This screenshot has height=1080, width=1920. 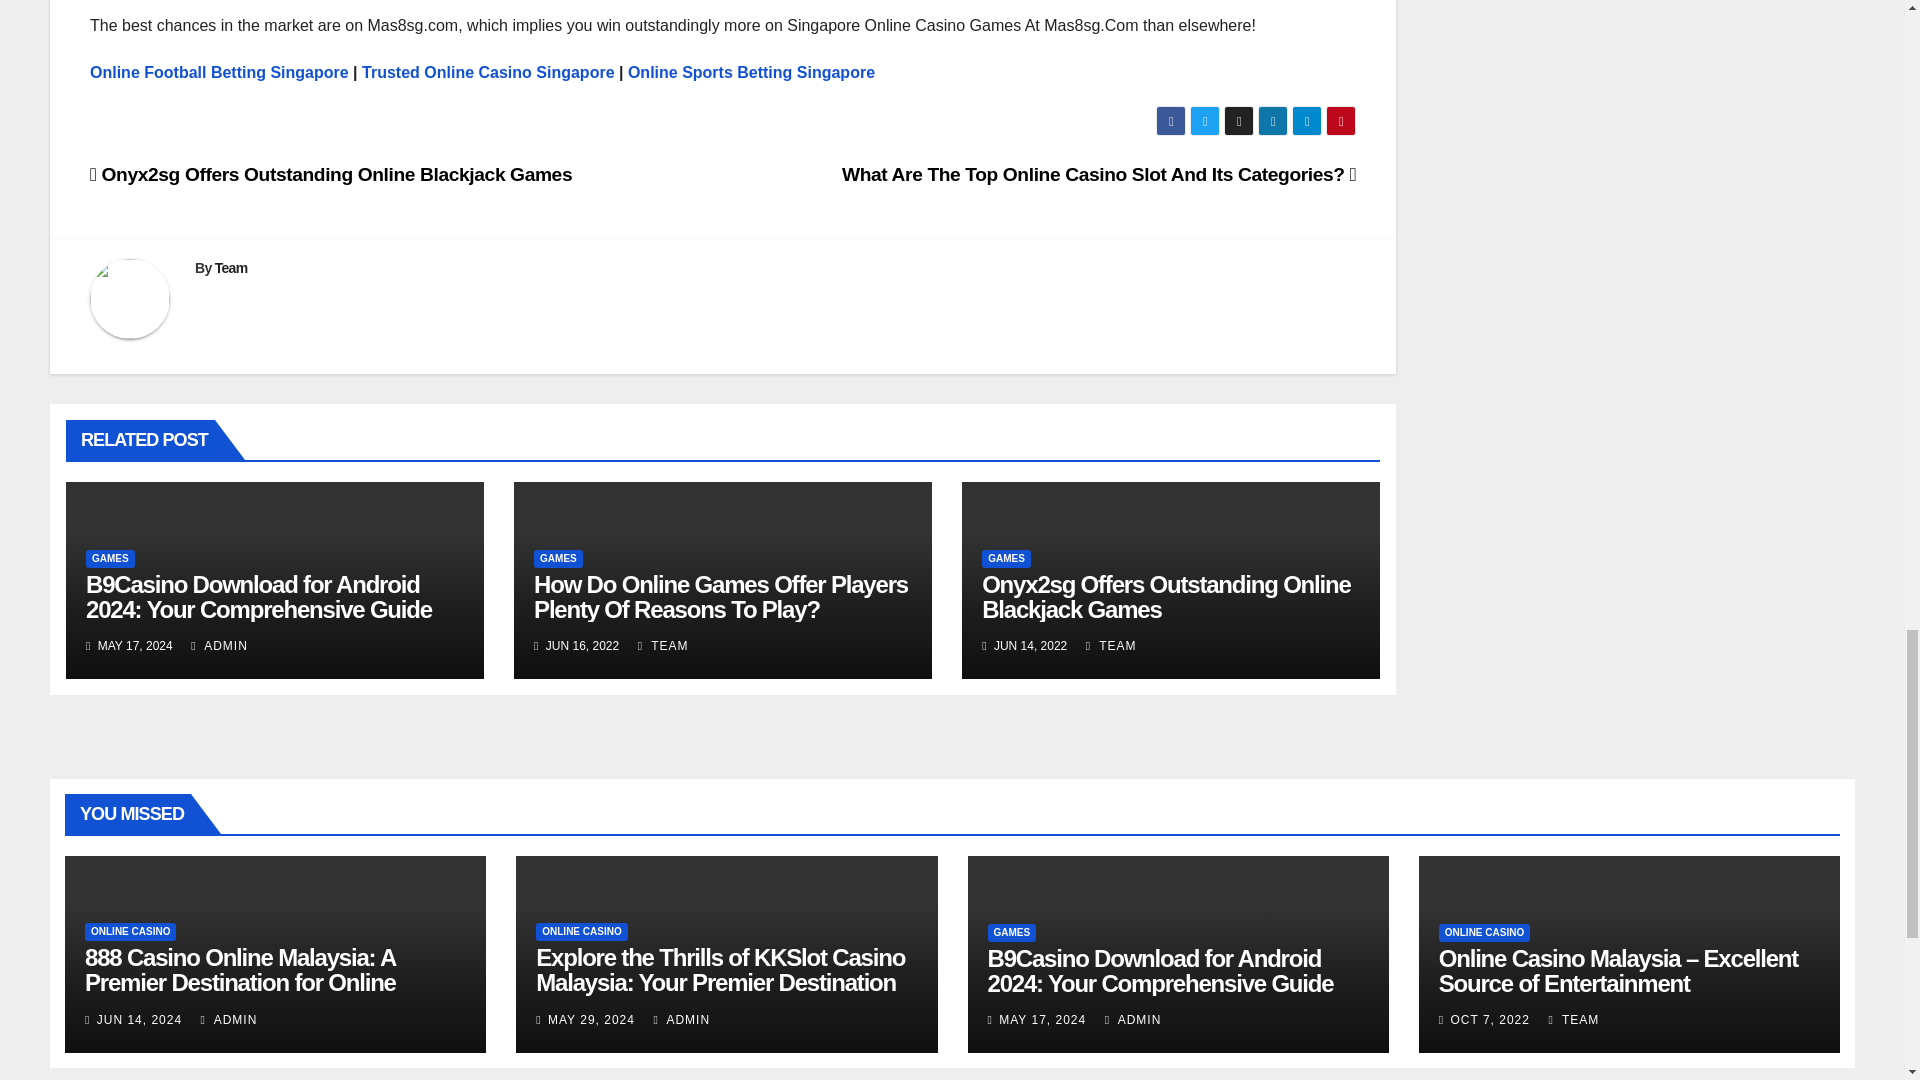 I want to click on Online Sports Betting Singapore, so click(x=751, y=72).